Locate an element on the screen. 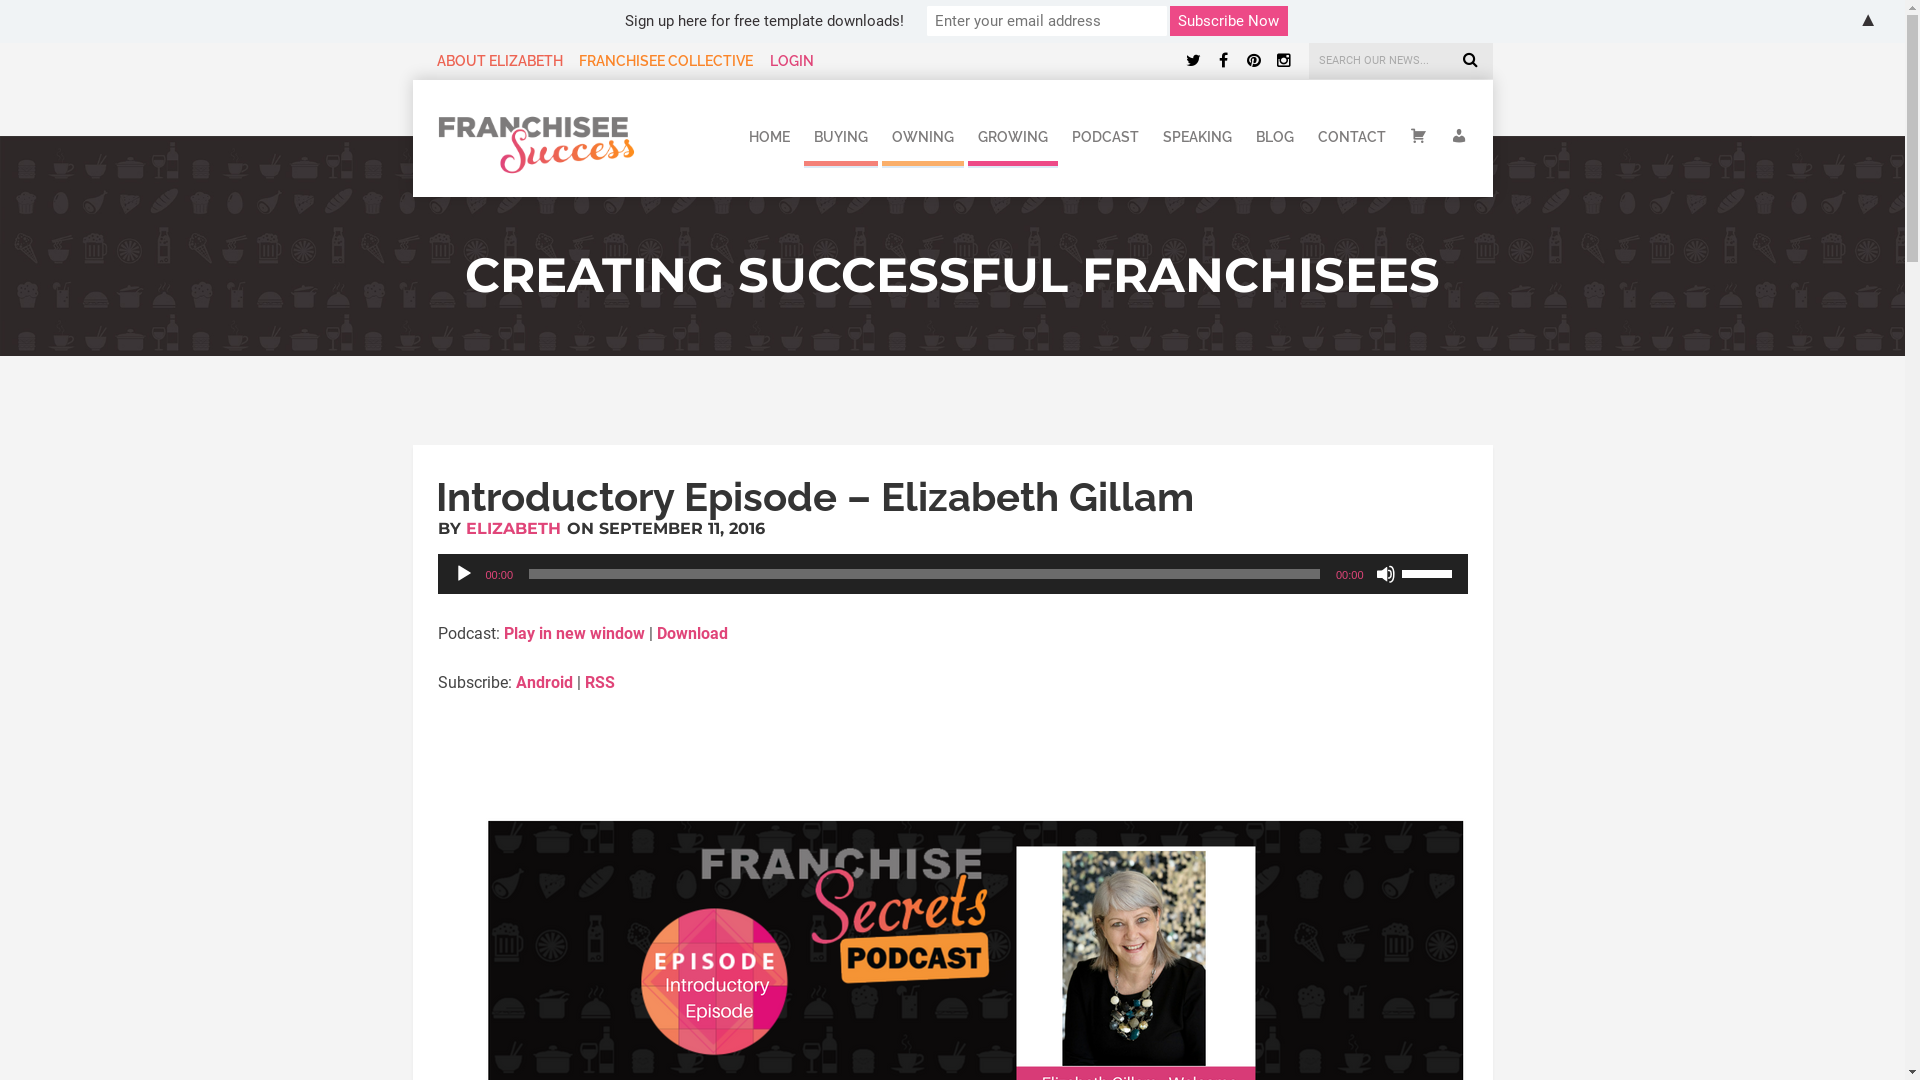 This screenshot has width=1920, height=1080. ABOUT ELIZABETH is located at coordinates (499, 61).